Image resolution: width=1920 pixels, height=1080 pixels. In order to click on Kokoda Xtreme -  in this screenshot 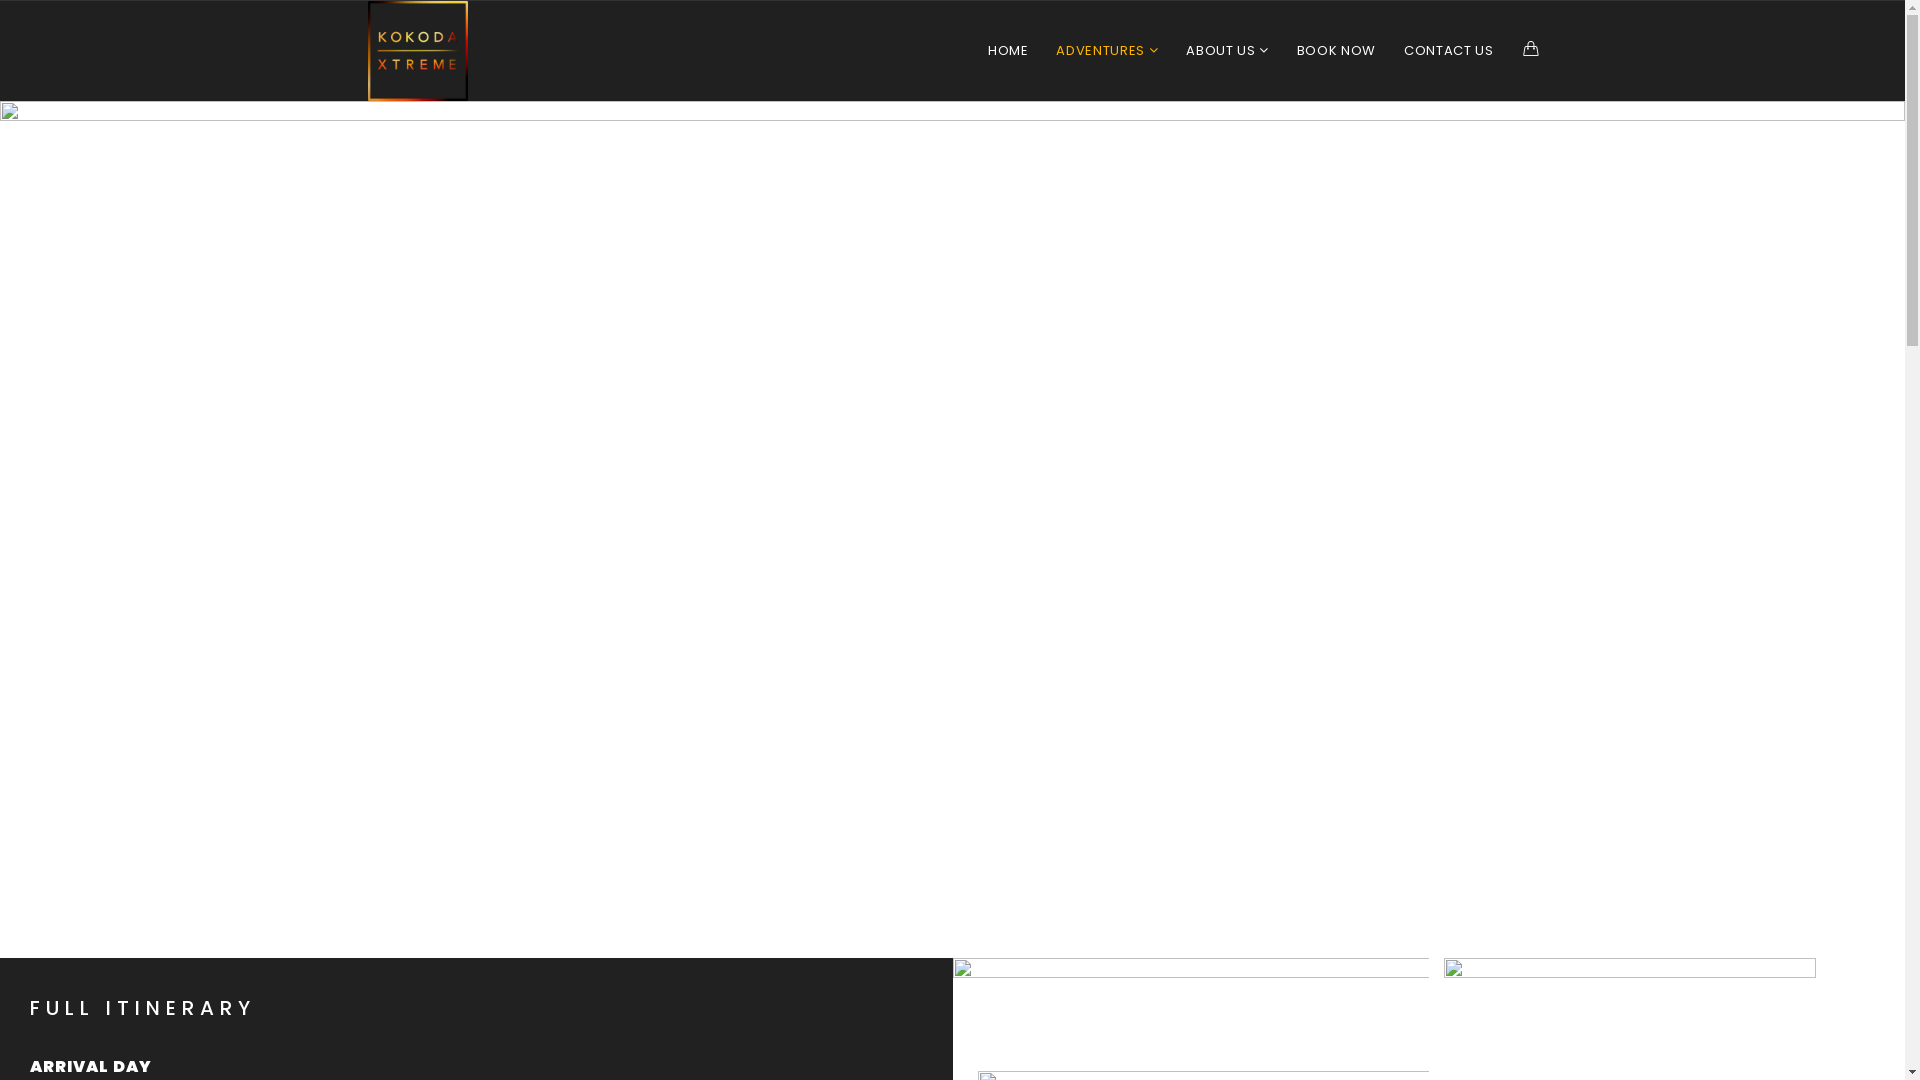, I will do `click(417, 51)`.